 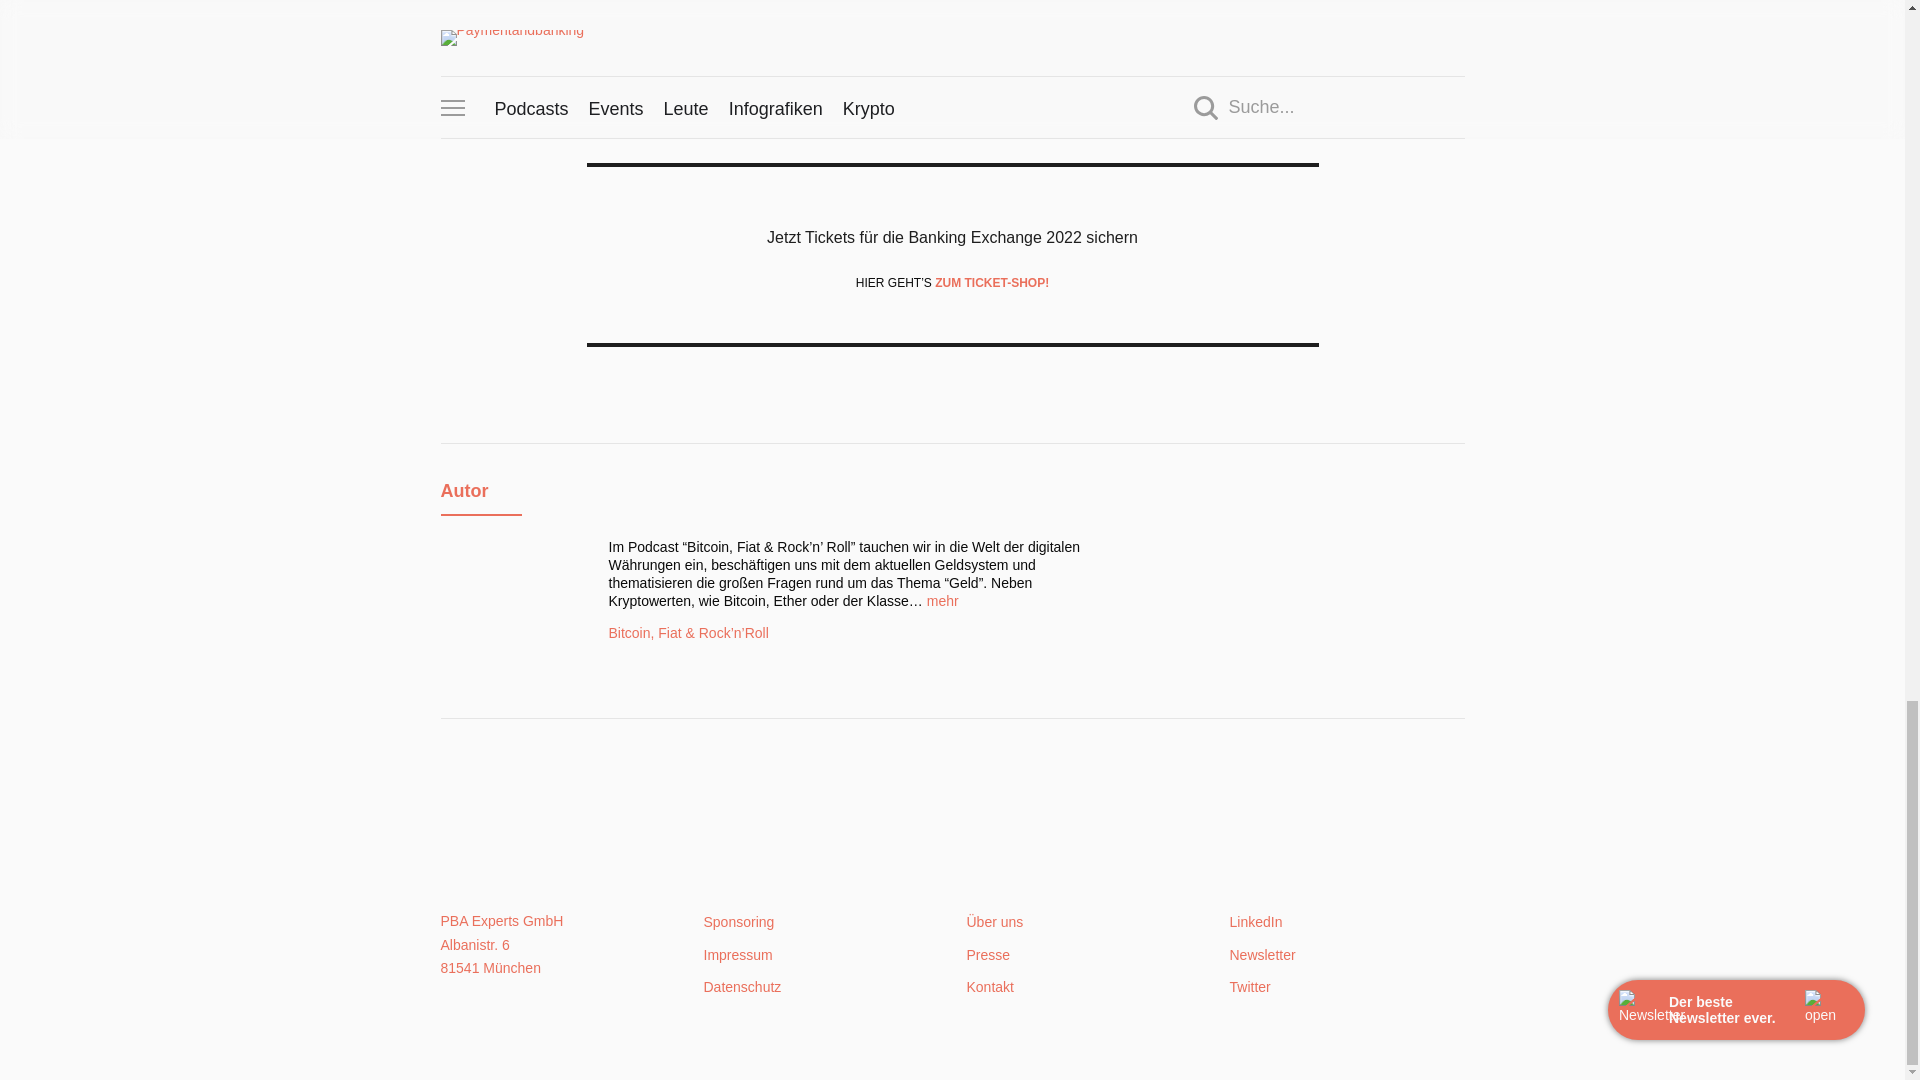 What do you see at coordinates (942, 600) in the screenshot?
I see `mehr` at bounding box center [942, 600].